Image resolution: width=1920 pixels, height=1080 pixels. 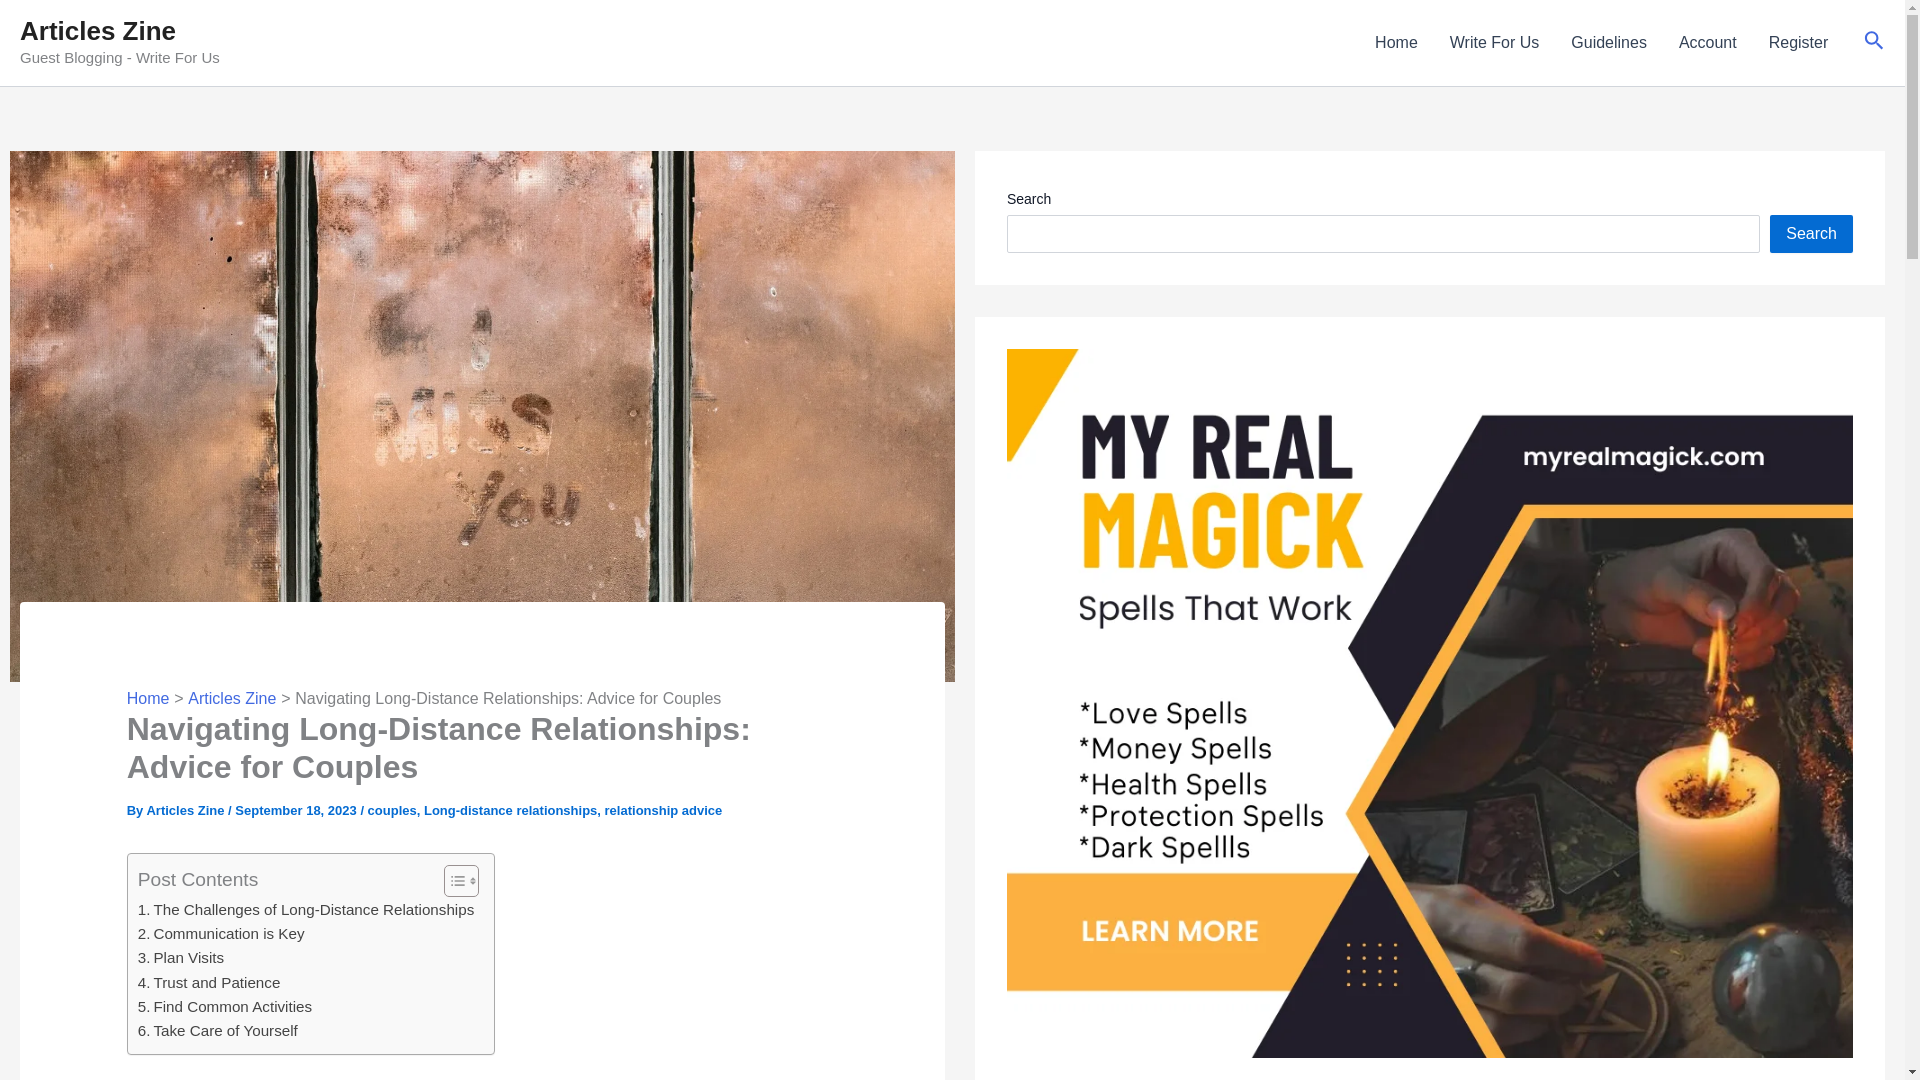 I want to click on Guidelines, so click(x=1608, y=43).